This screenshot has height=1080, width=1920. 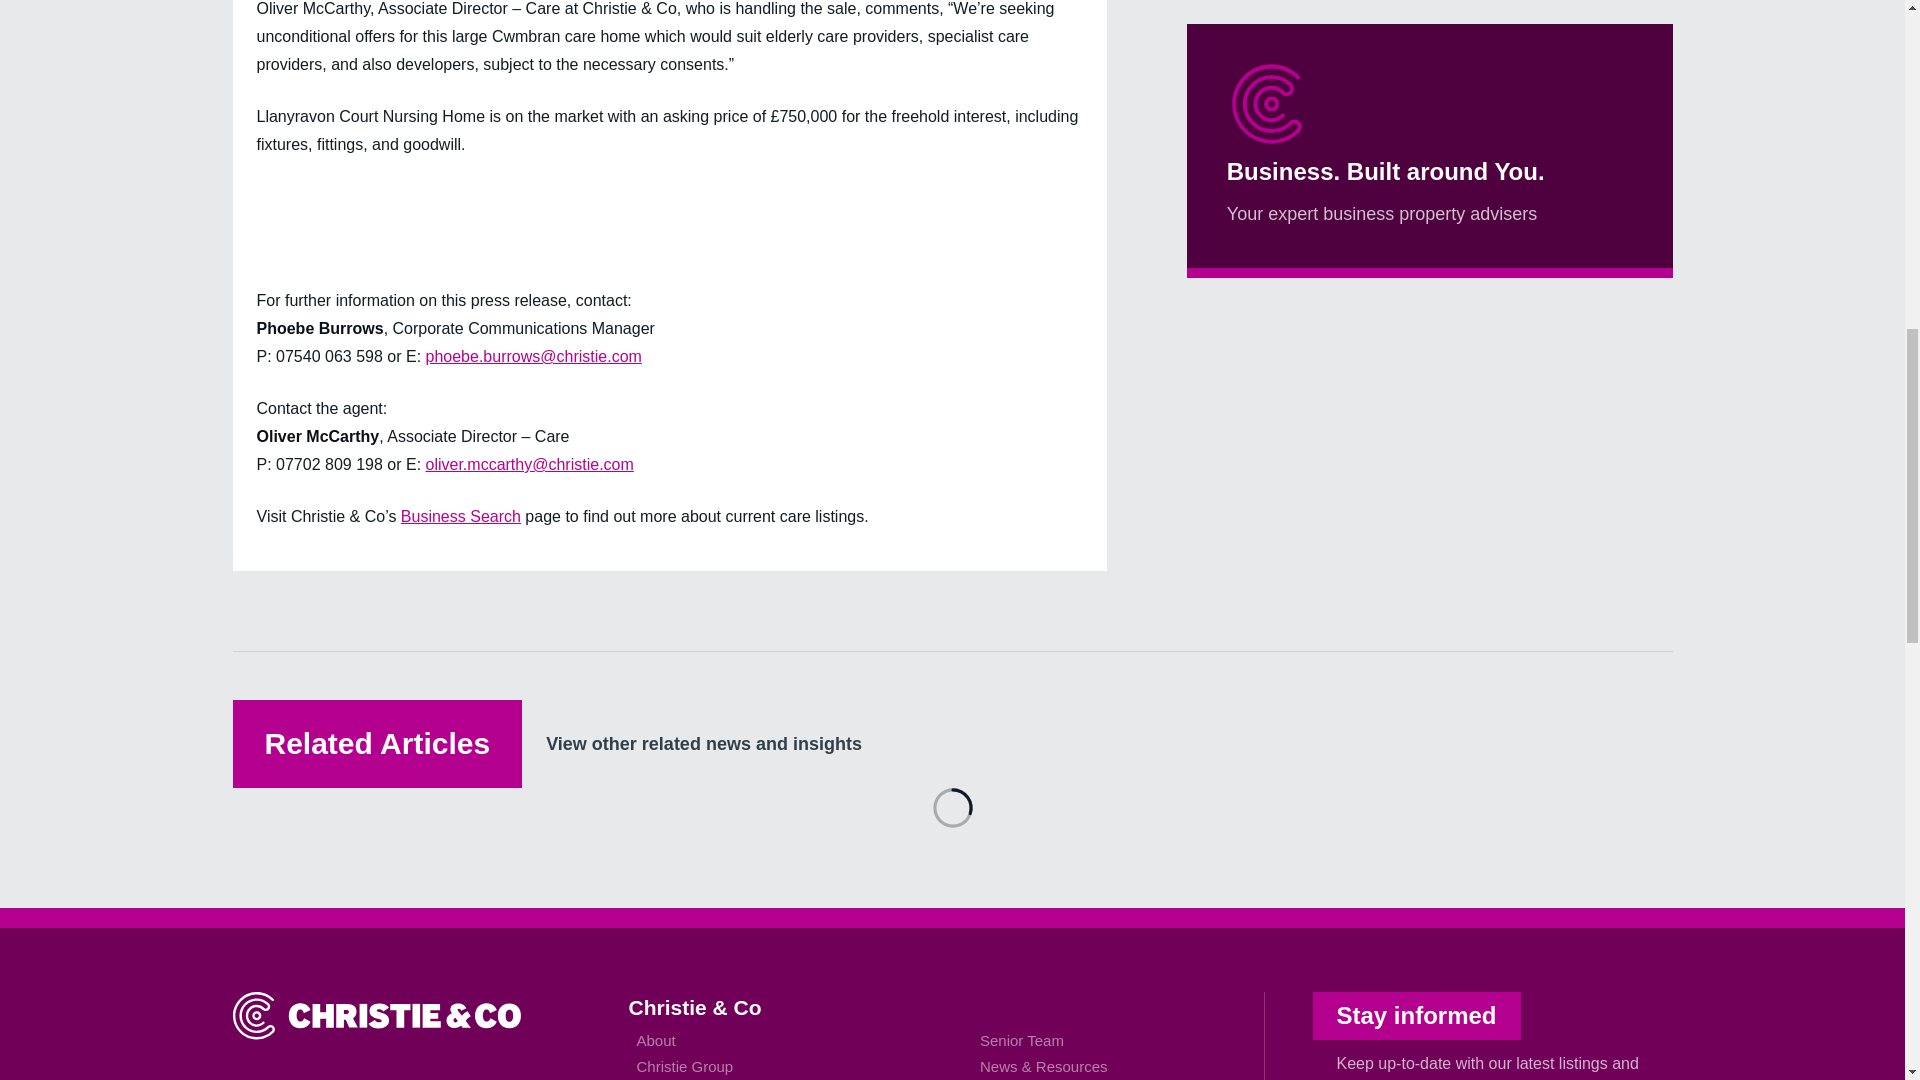 What do you see at coordinates (1021, 1040) in the screenshot?
I see `Senior Team` at bounding box center [1021, 1040].